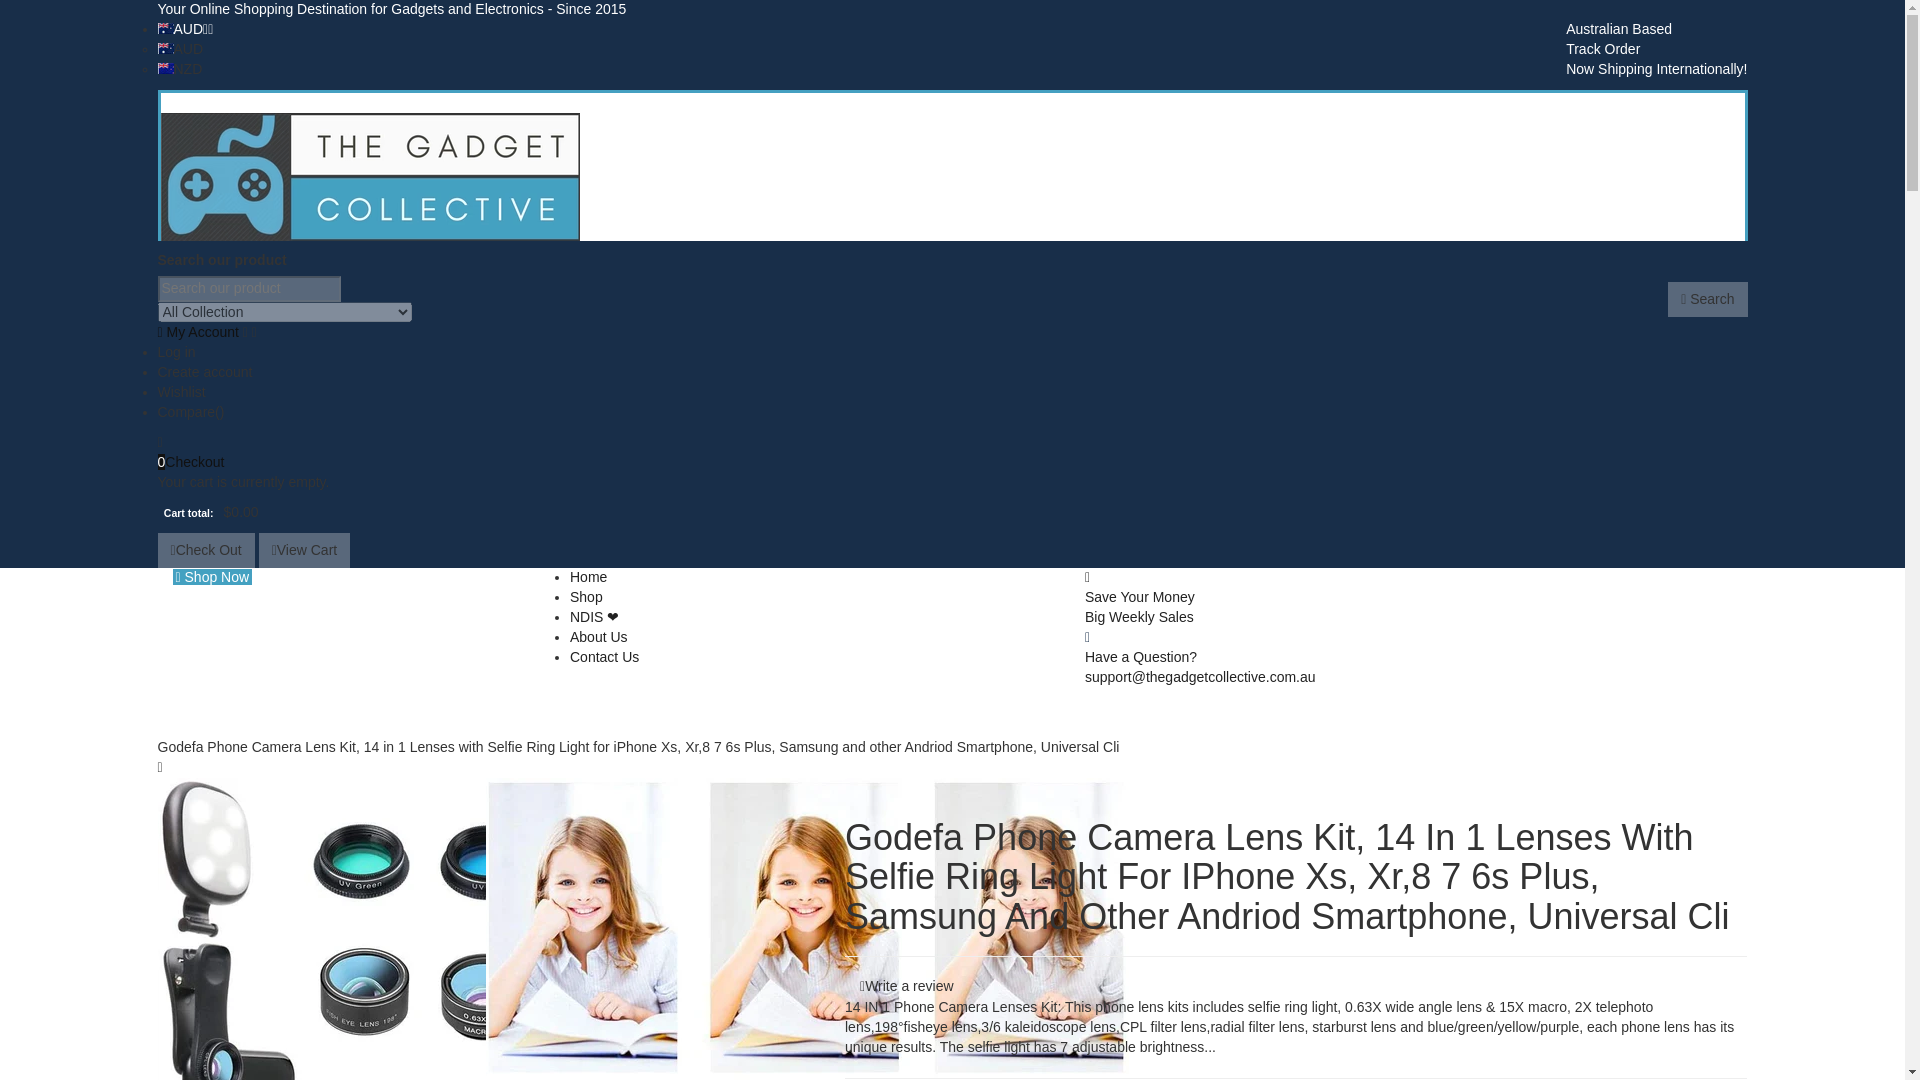 This screenshot has width=1920, height=1080. Describe the element at coordinates (180, 49) in the screenshot. I see `AUD` at that location.